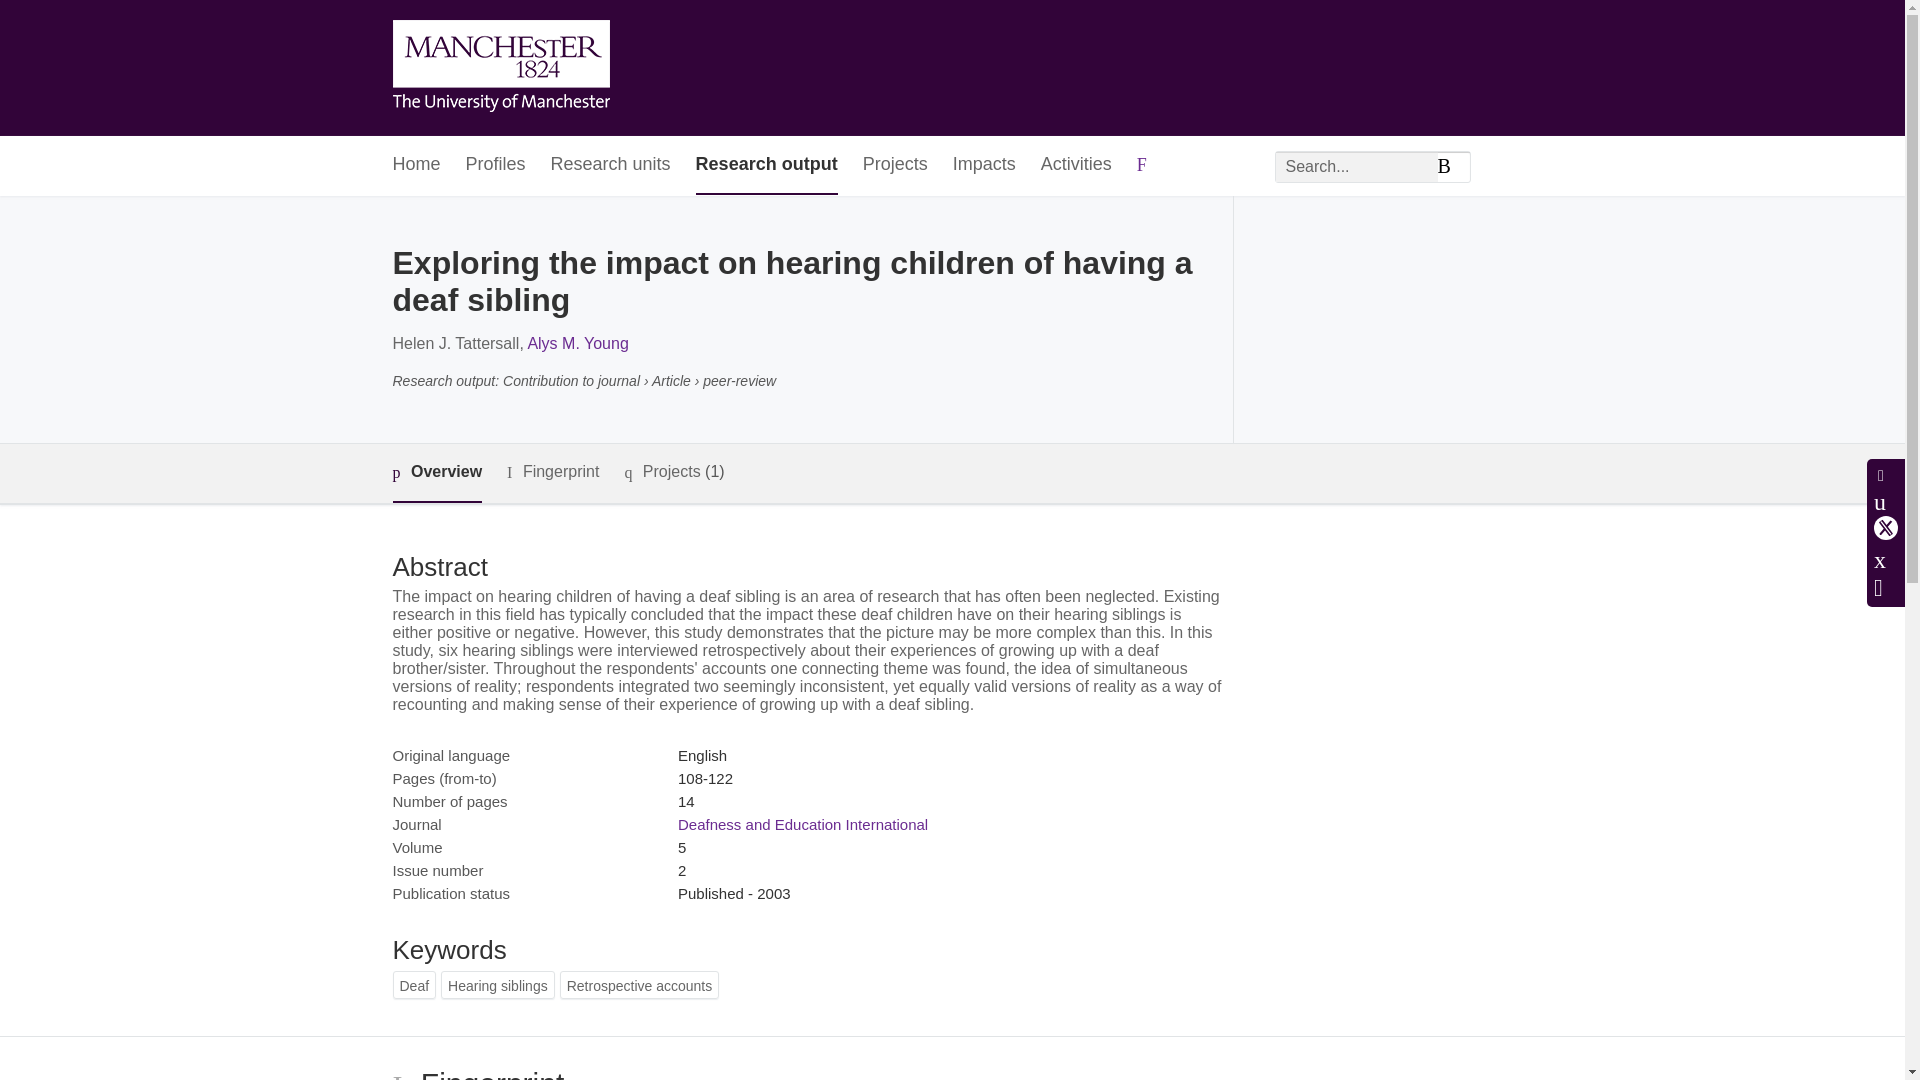  What do you see at coordinates (415, 166) in the screenshot?
I see `Home` at bounding box center [415, 166].